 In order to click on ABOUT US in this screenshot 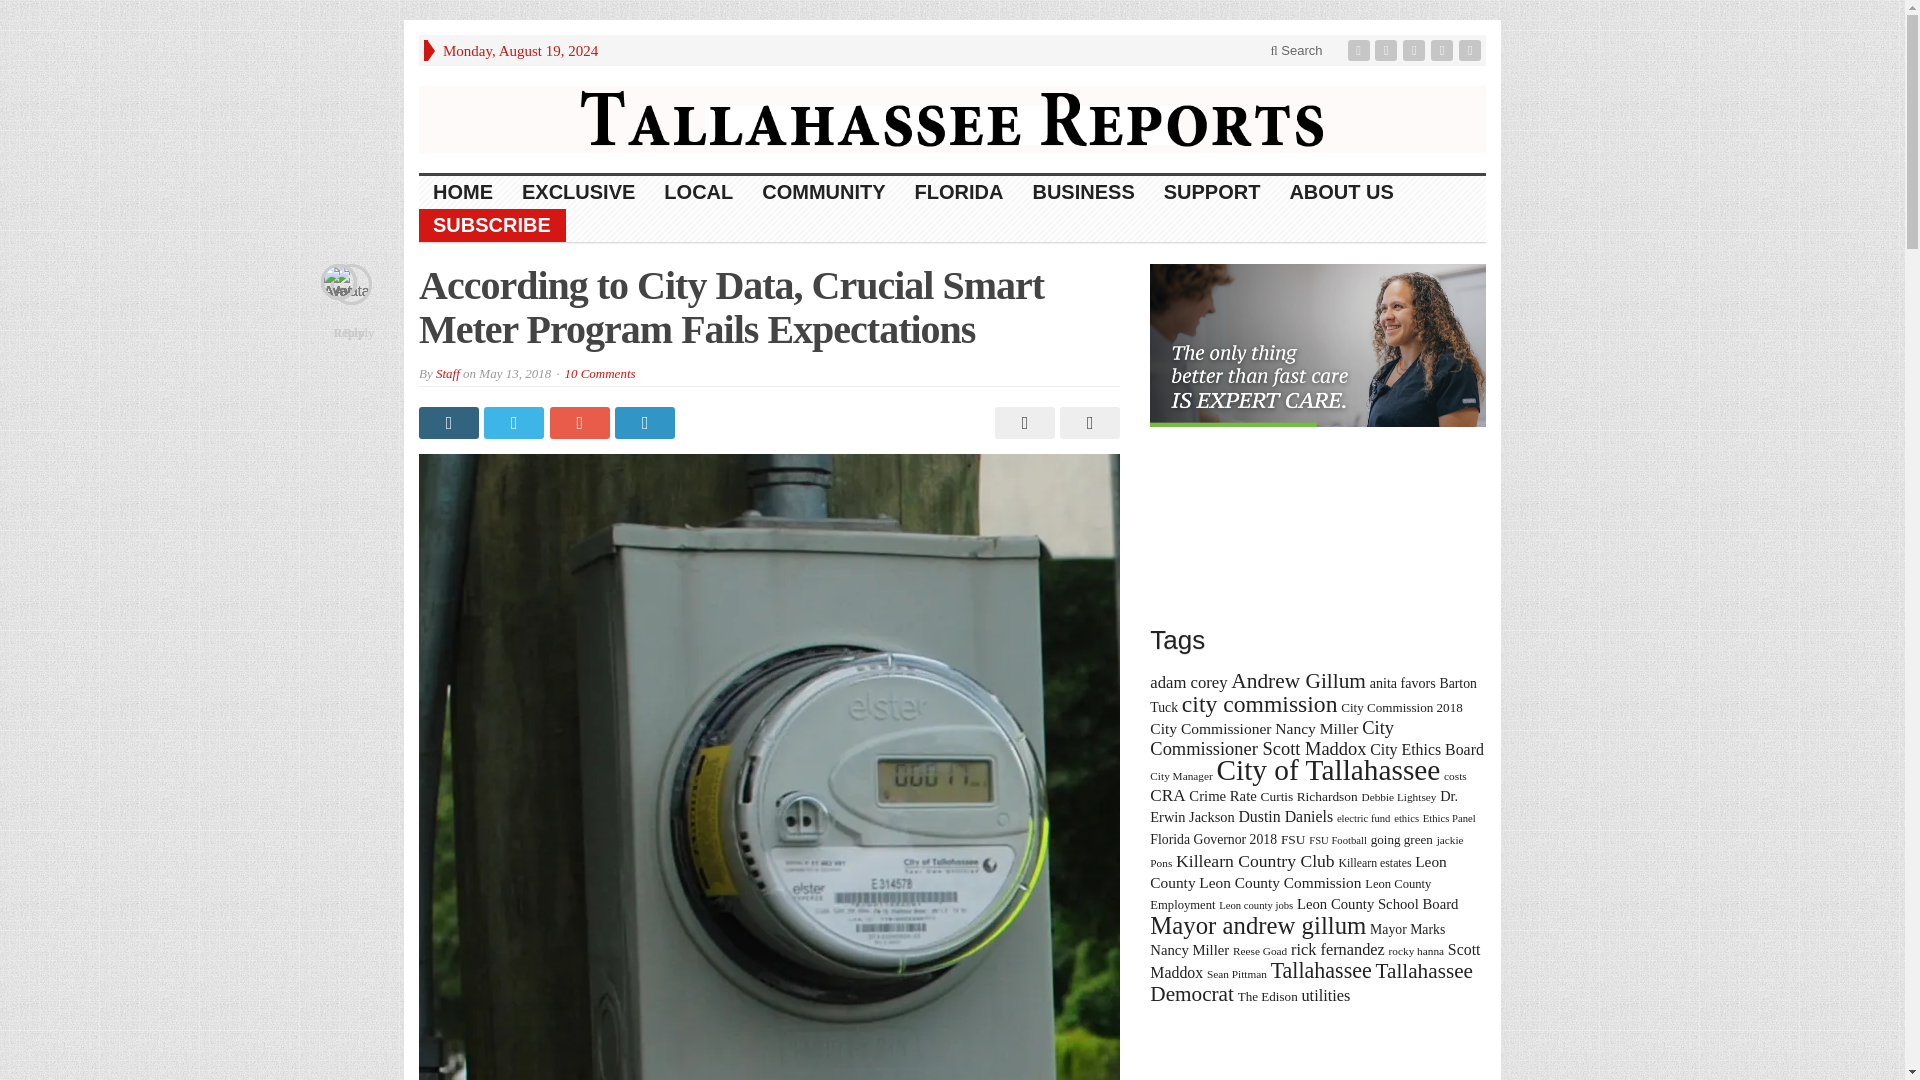, I will do `click(1340, 192)`.